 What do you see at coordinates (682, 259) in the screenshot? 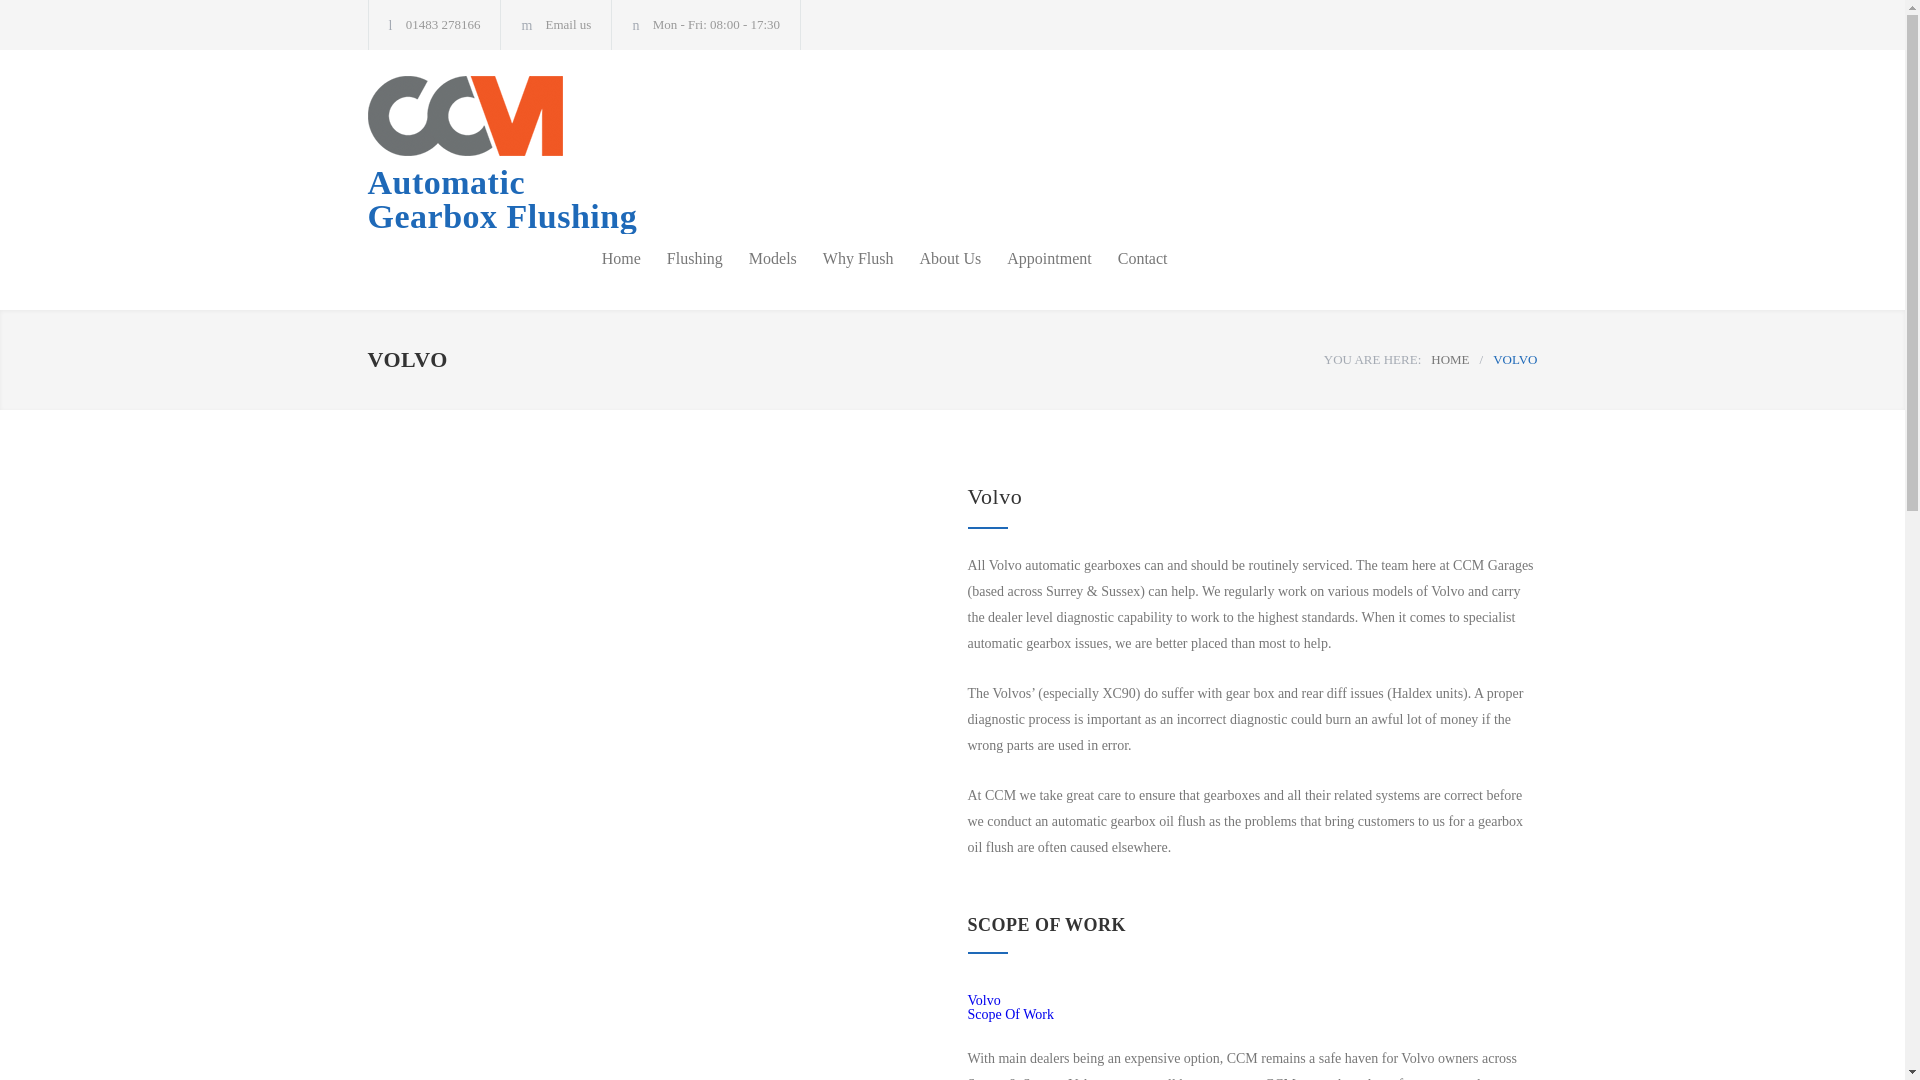
I see `Email us` at bounding box center [682, 259].